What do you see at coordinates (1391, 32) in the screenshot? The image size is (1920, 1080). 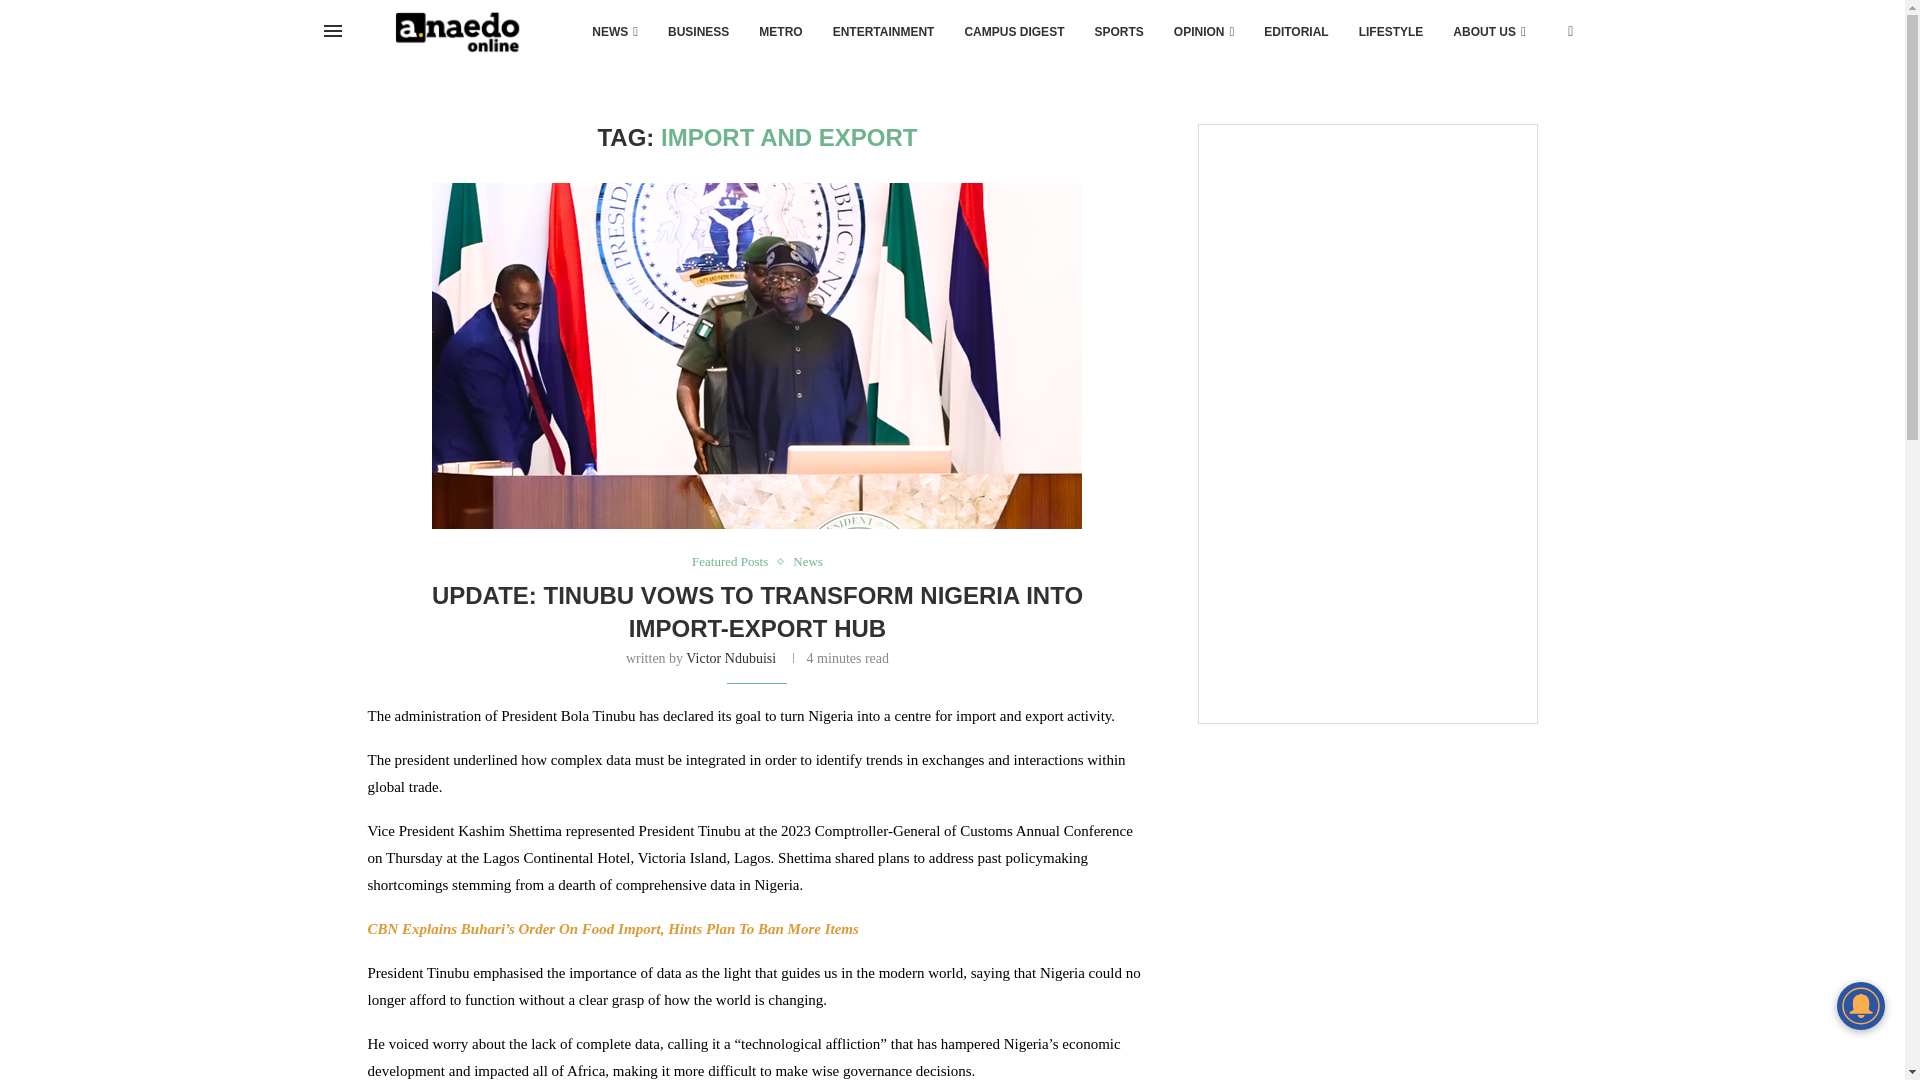 I see `LIFESTYLE` at bounding box center [1391, 32].